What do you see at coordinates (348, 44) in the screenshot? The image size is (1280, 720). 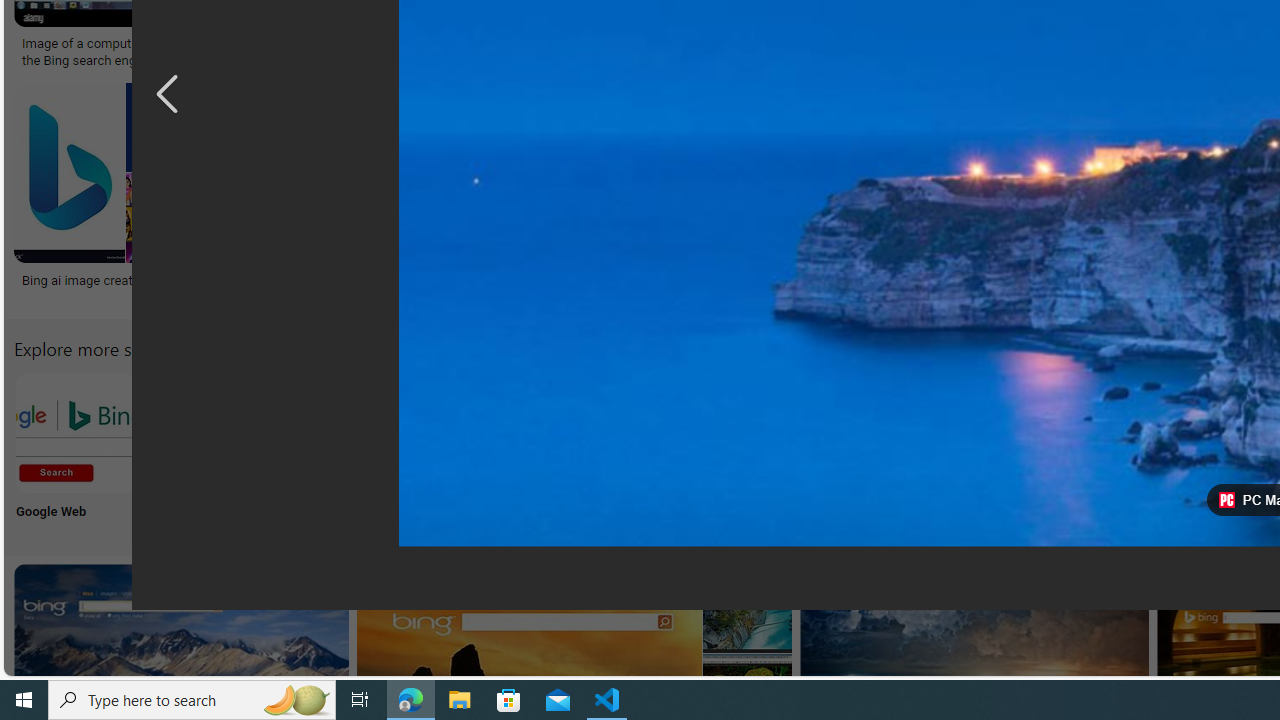 I see `Image Search Bing Engine` at bounding box center [348, 44].